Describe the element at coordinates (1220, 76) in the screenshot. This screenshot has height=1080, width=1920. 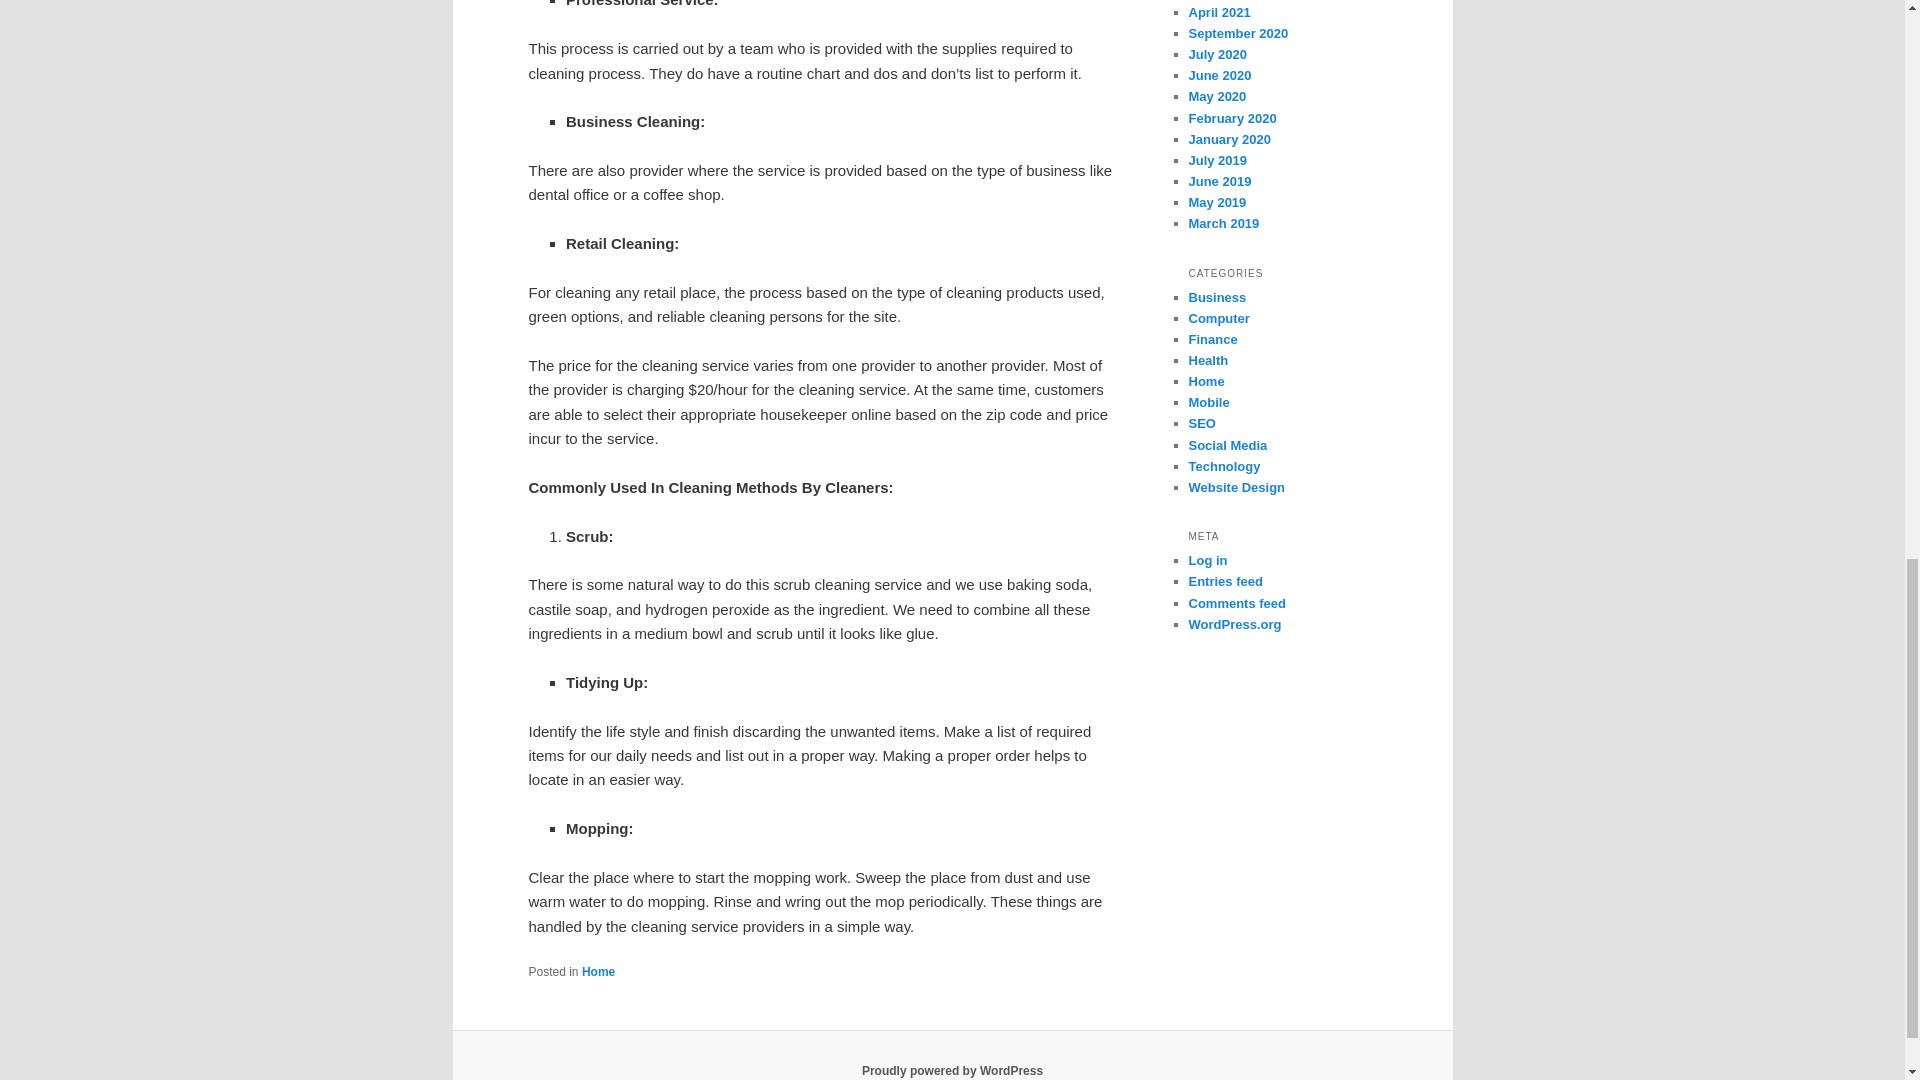
I see `June 2020` at that location.